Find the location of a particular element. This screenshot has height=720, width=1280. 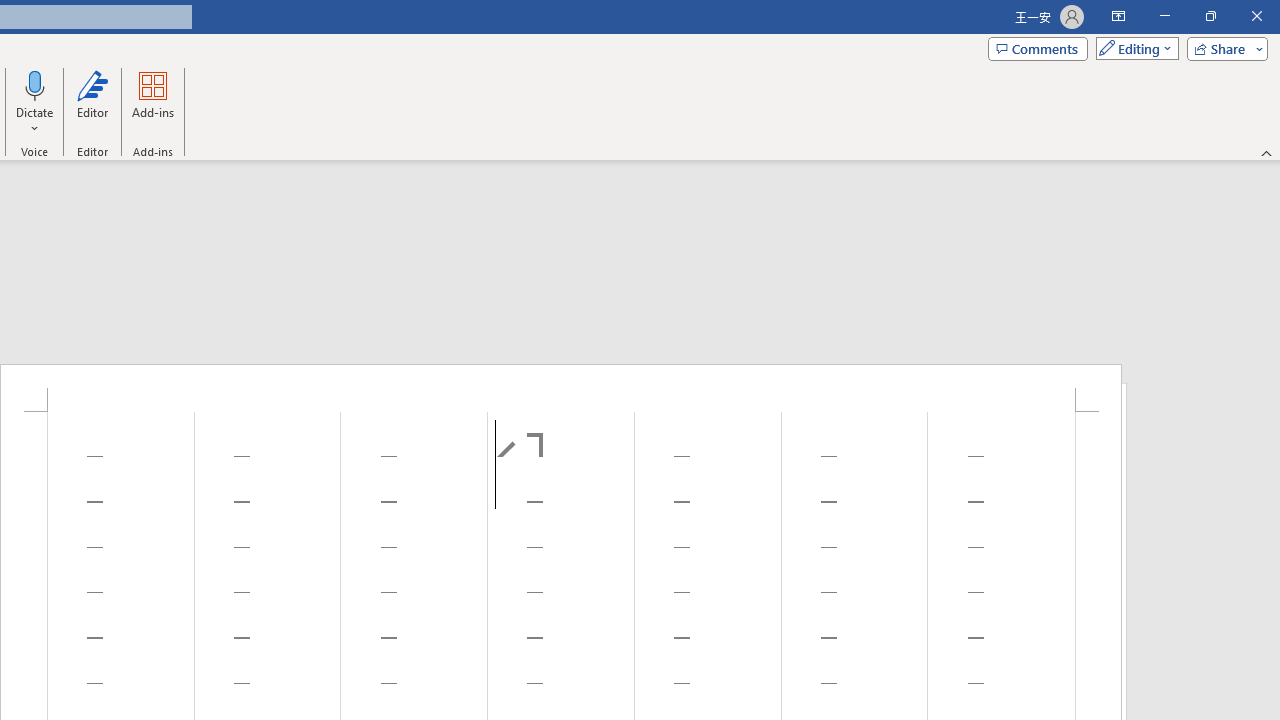

Editor is located at coordinates (92, 102).